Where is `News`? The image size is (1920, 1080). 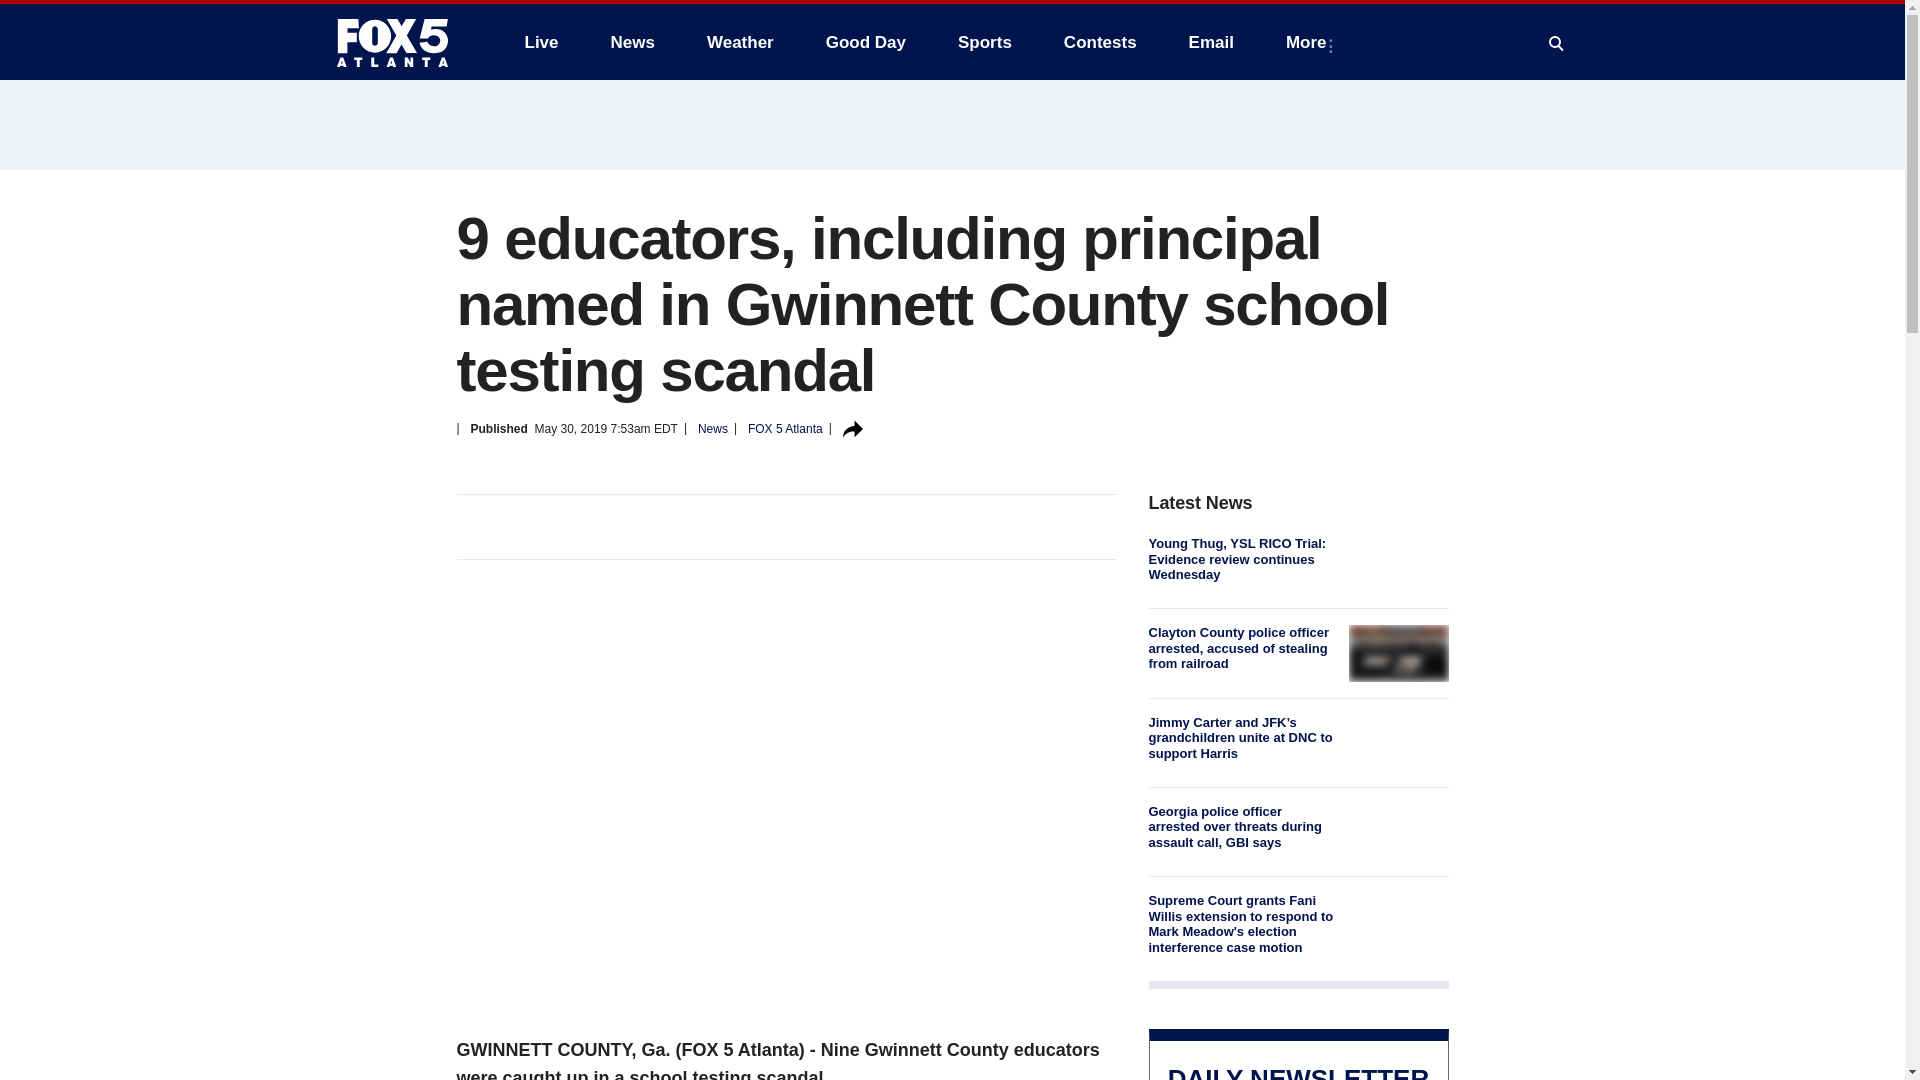
News is located at coordinates (632, 42).